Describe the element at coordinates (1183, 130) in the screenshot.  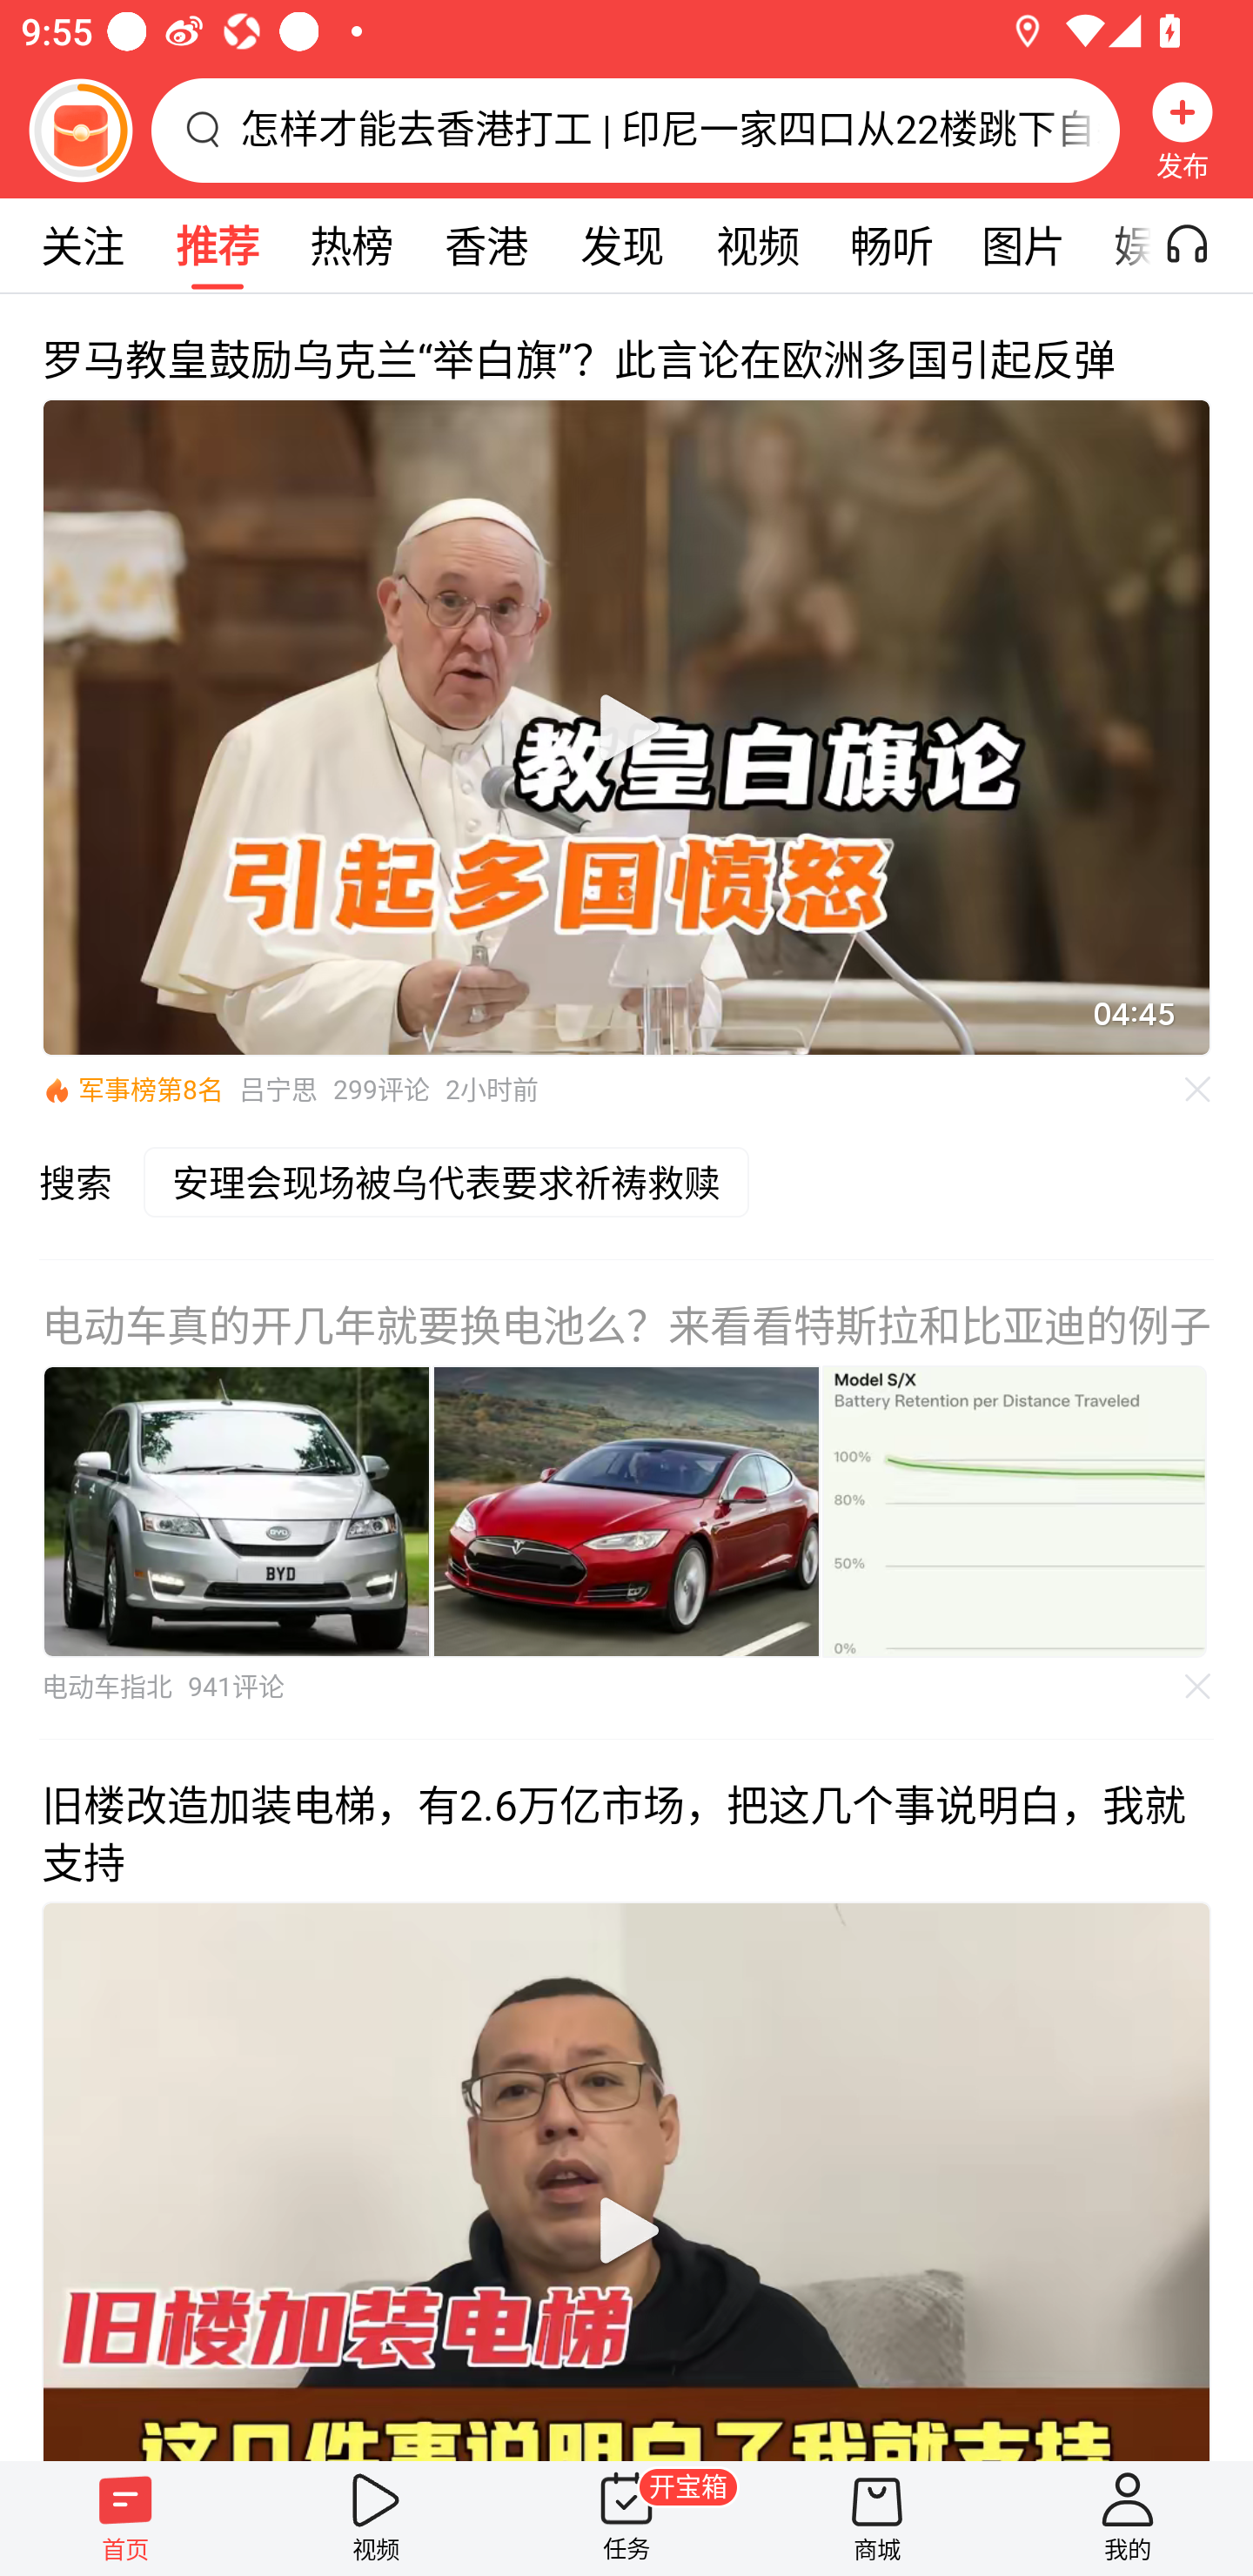
I see `发布 发布，按钮` at that location.